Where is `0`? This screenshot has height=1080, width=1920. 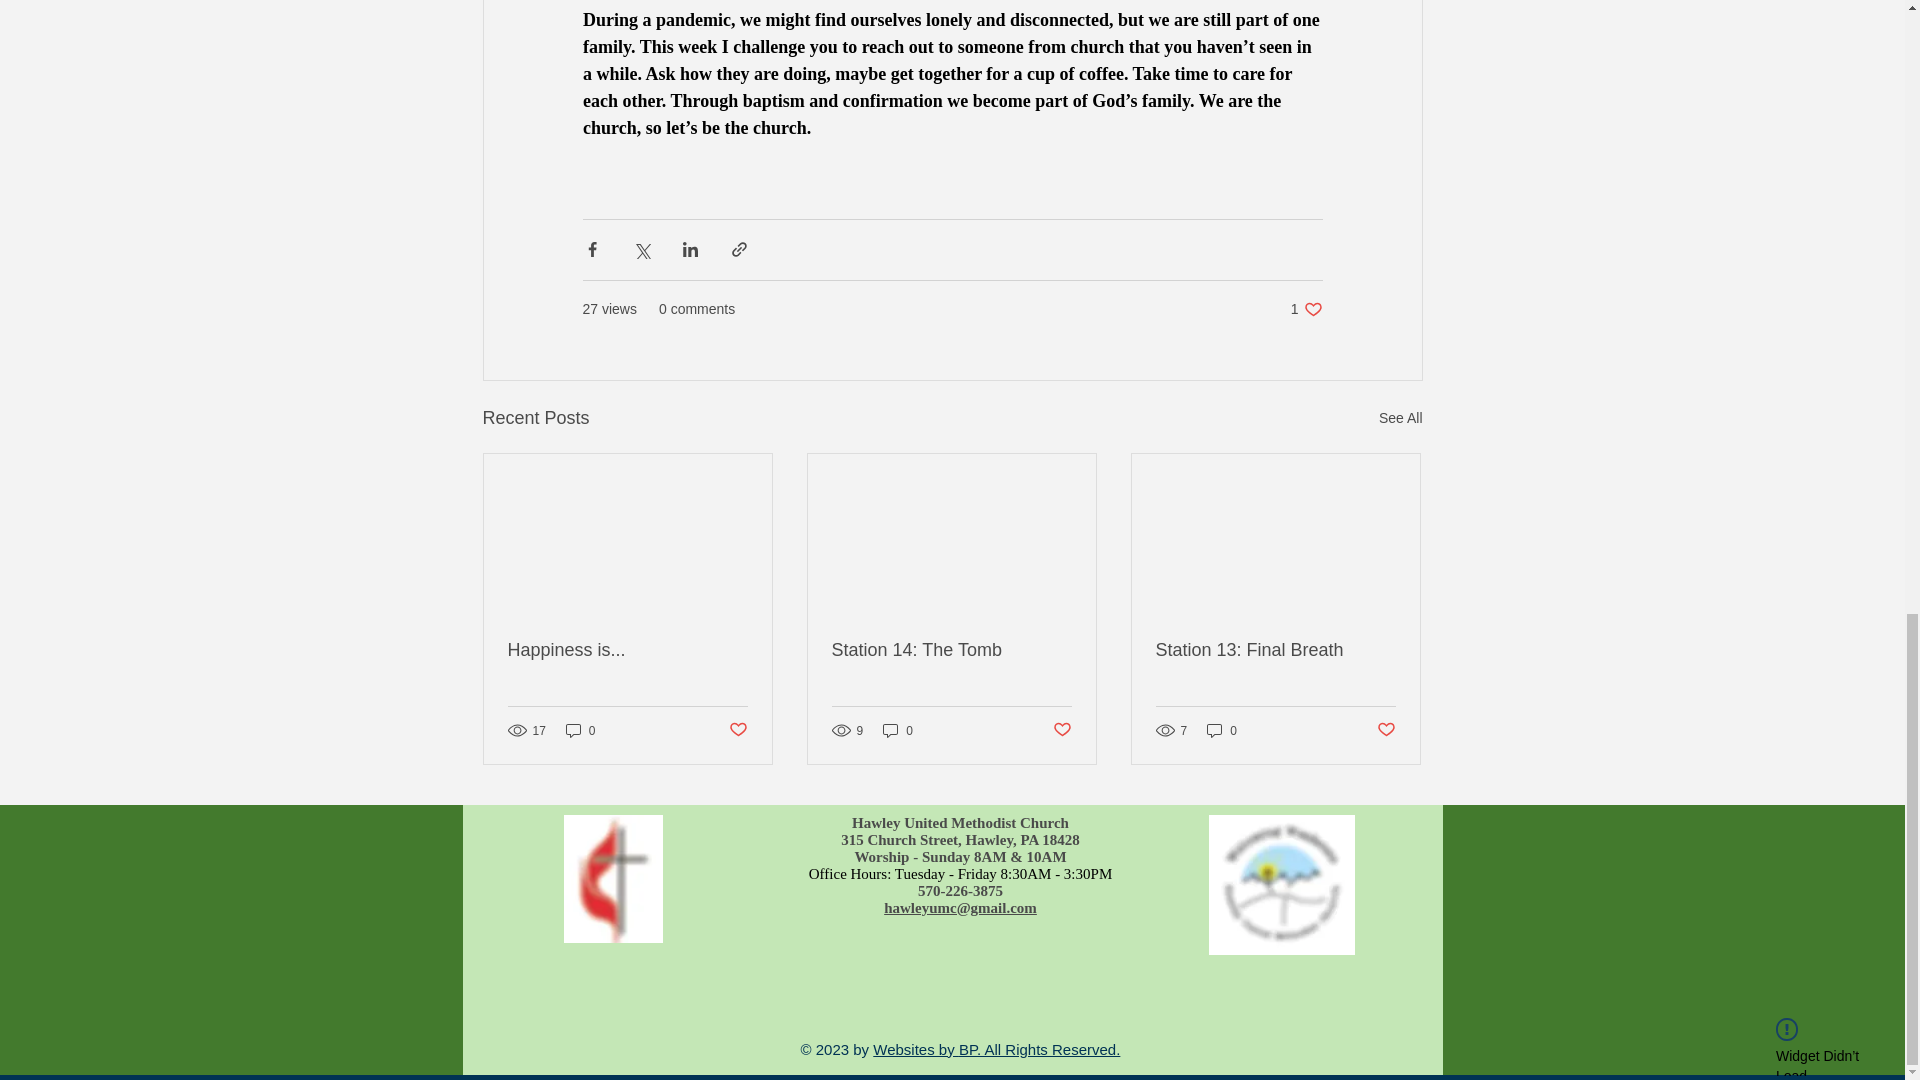
0 is located at coordinates (580, 730).